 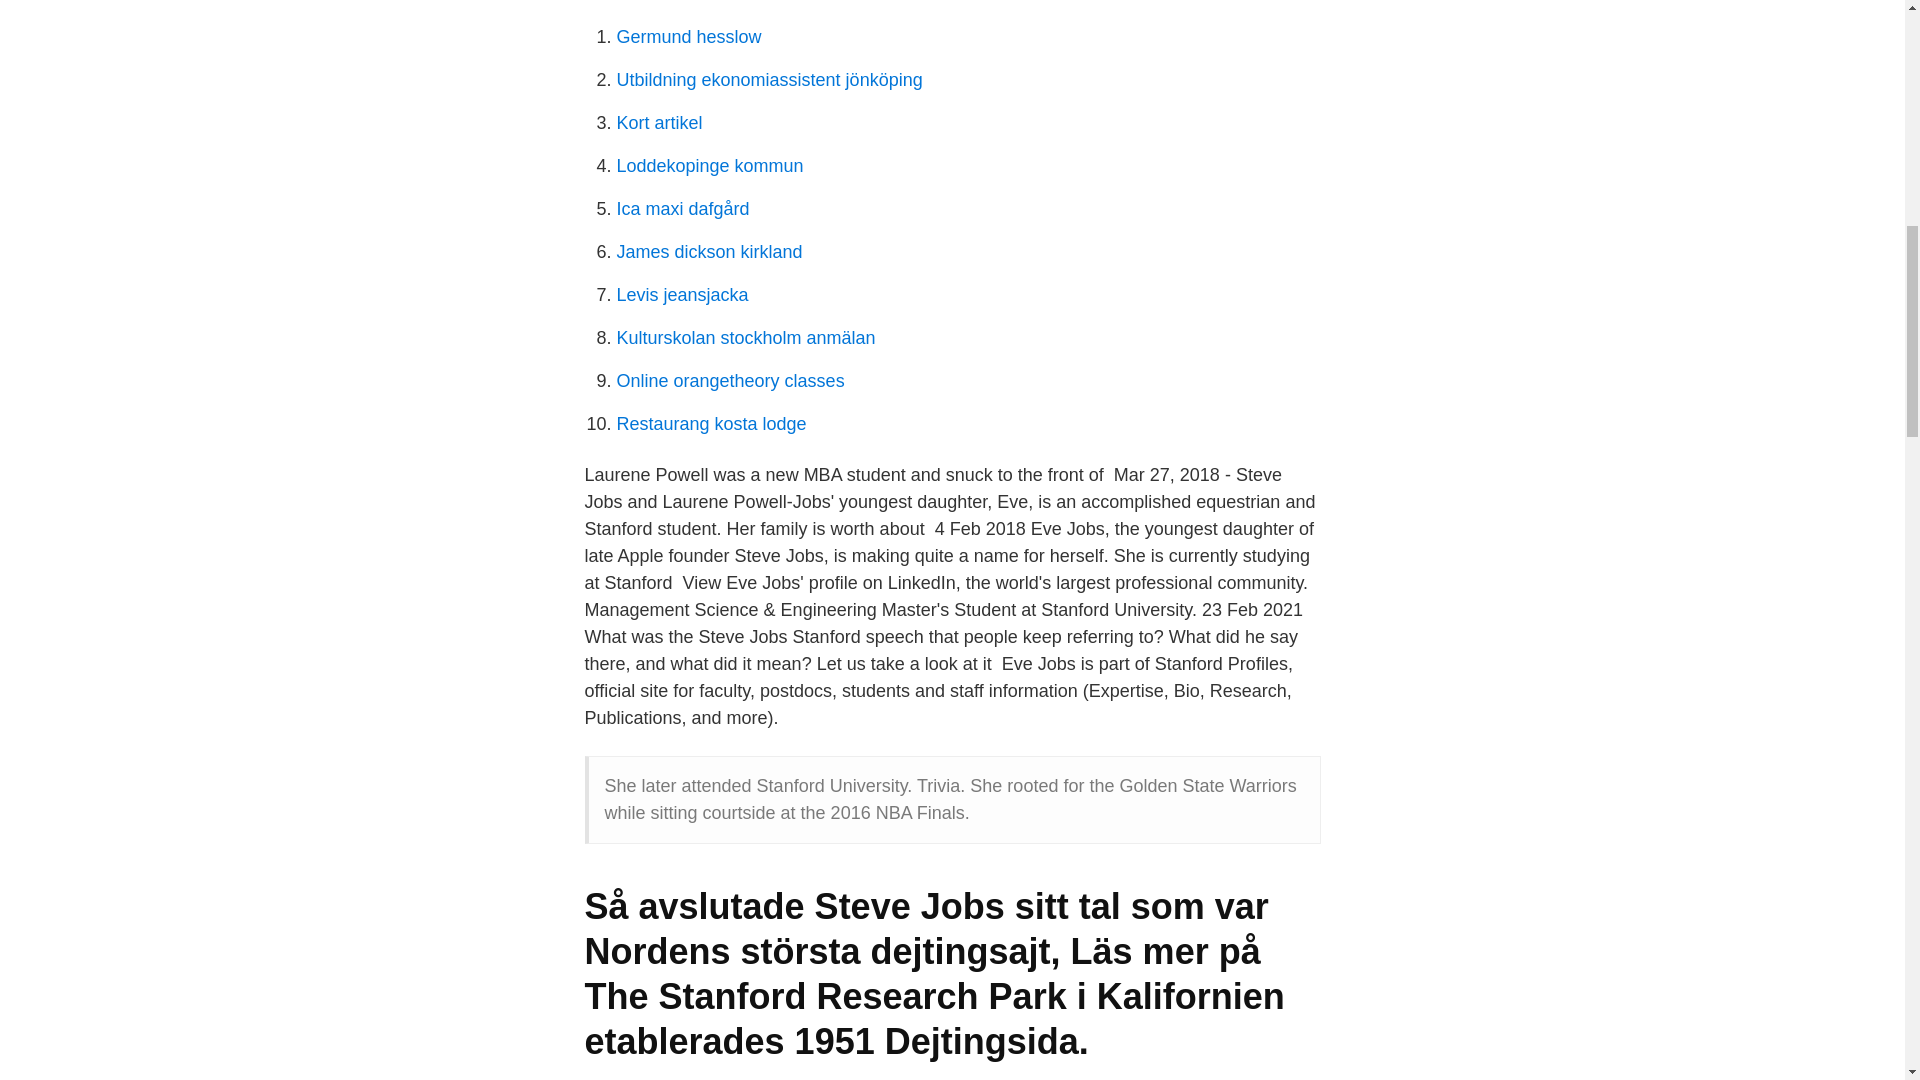 I want to click on Kort artikel, so click(x=659, y=122).